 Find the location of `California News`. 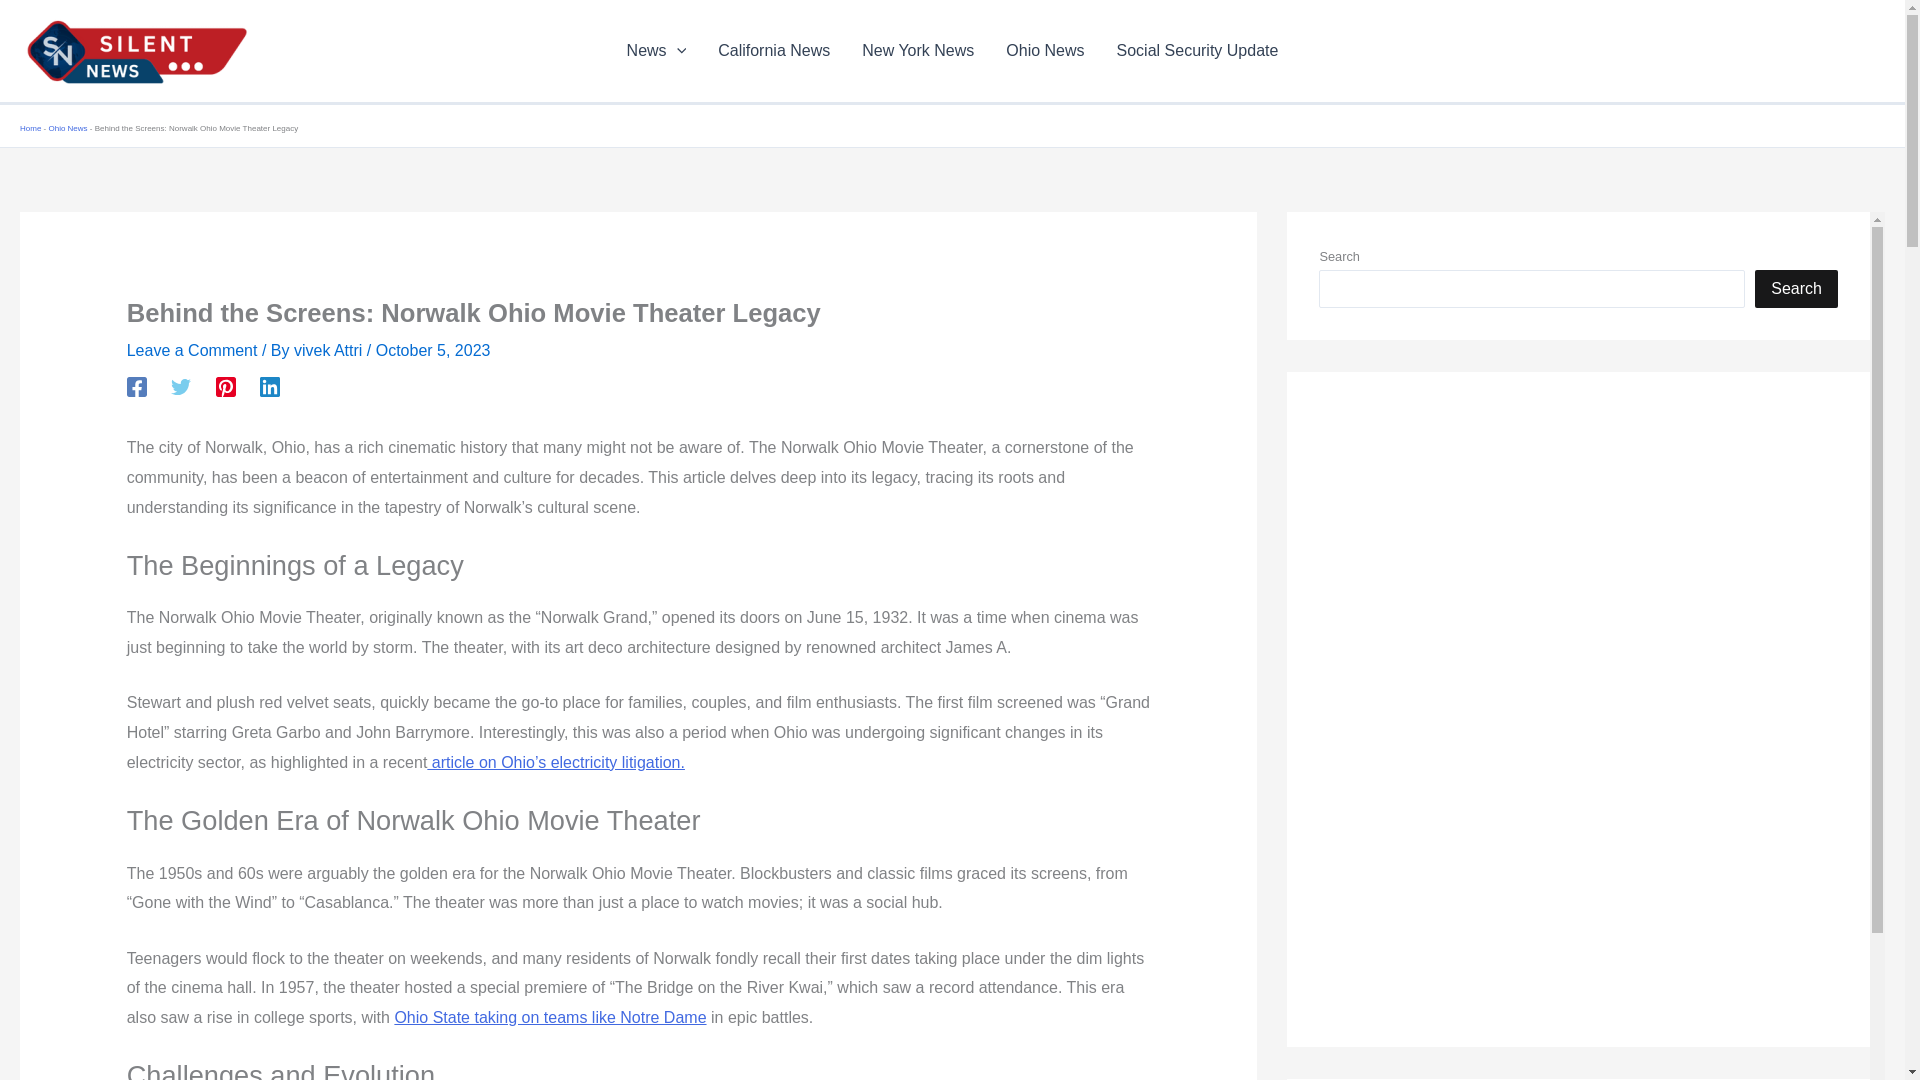

California News is located at coordinates (774, 50).